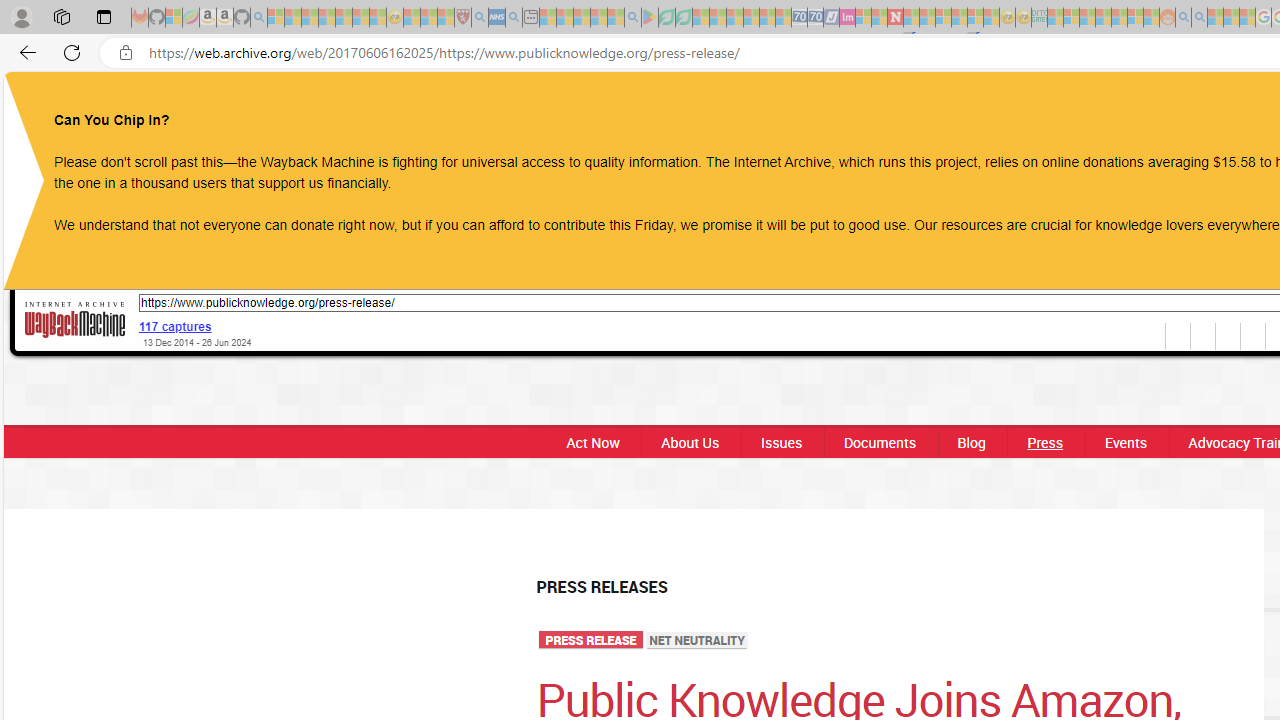 This screenshot has height=720, width=1280. I want to click on Wayback Machine, so click(75, 319).